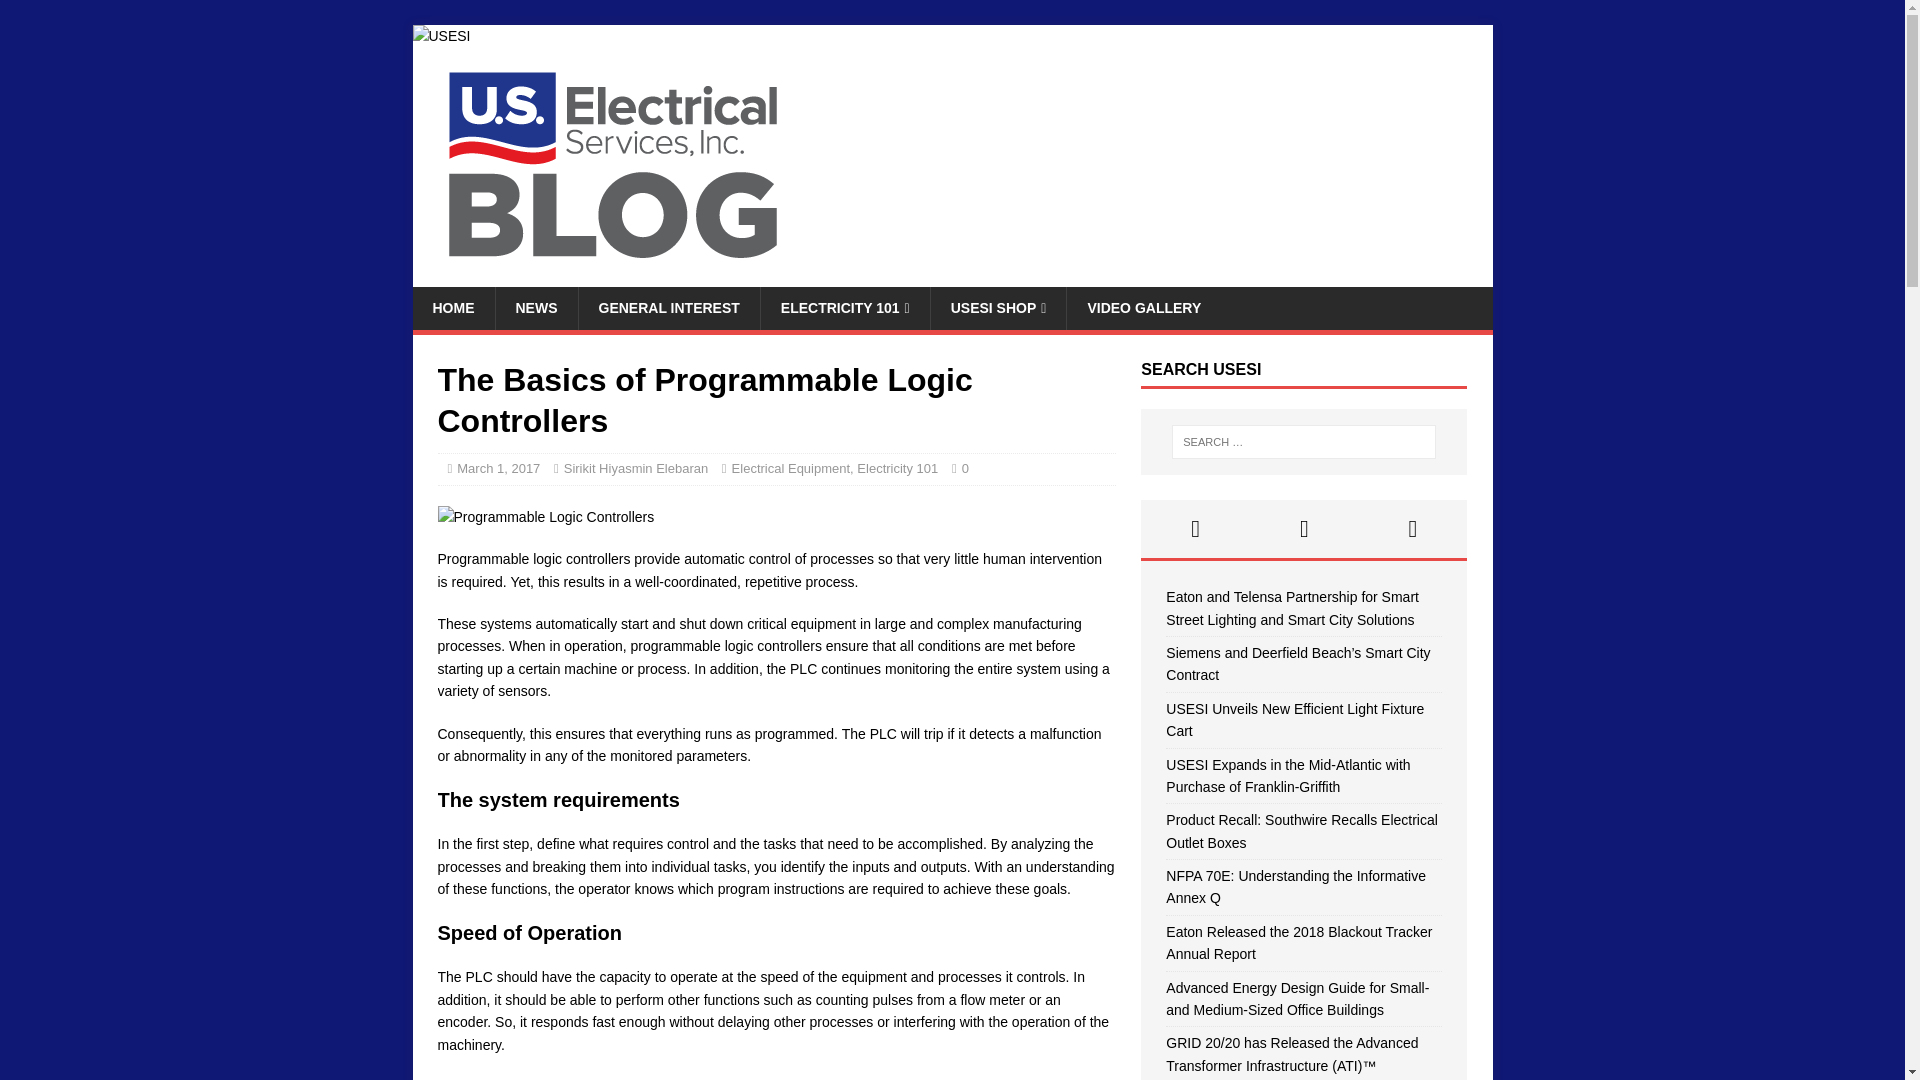 The height and width of the screenshot is (1080, 1920). What do you see at coordinates (844, 308) in the screenshot?
I see `ELECTRICITY 101` at bounding box center [844, 308].